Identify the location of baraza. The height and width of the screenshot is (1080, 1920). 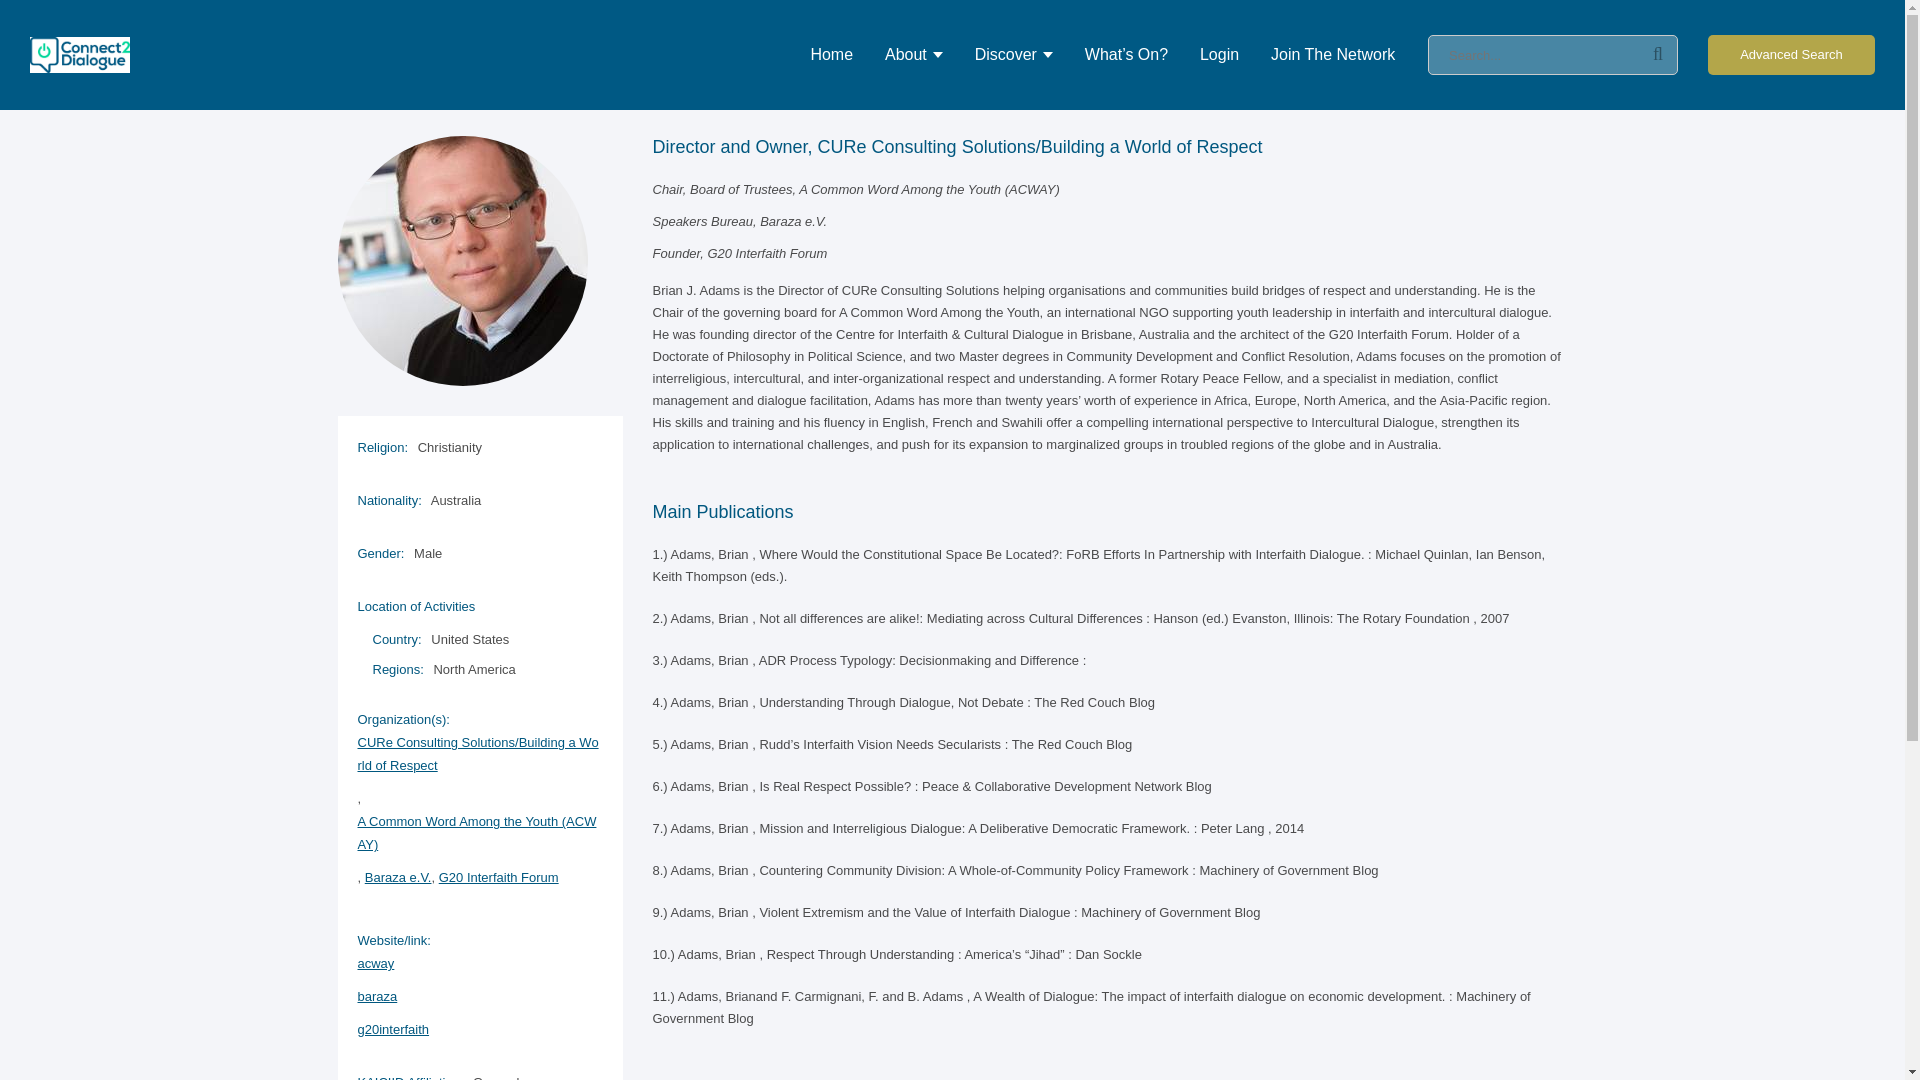
(480, 996).